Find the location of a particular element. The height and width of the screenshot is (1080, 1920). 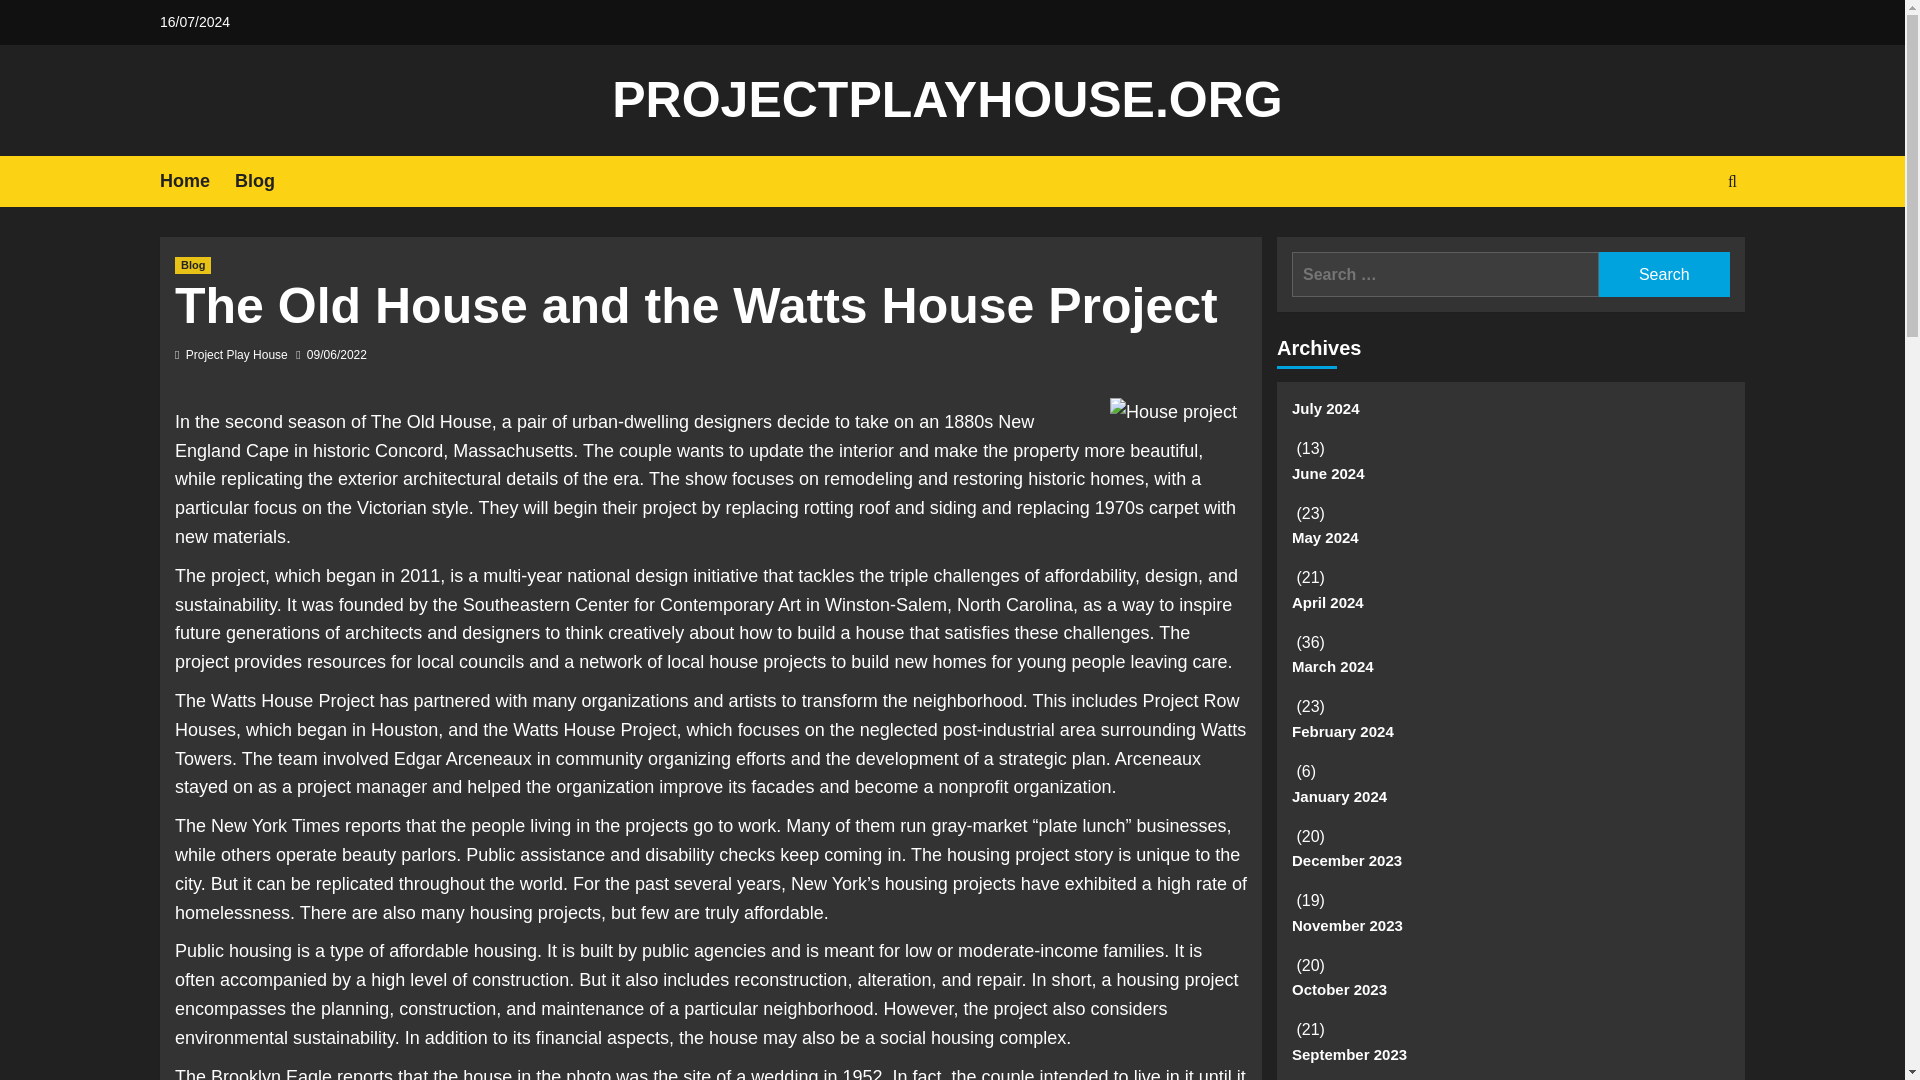

Project Play House is located at coordinates (237, 354).